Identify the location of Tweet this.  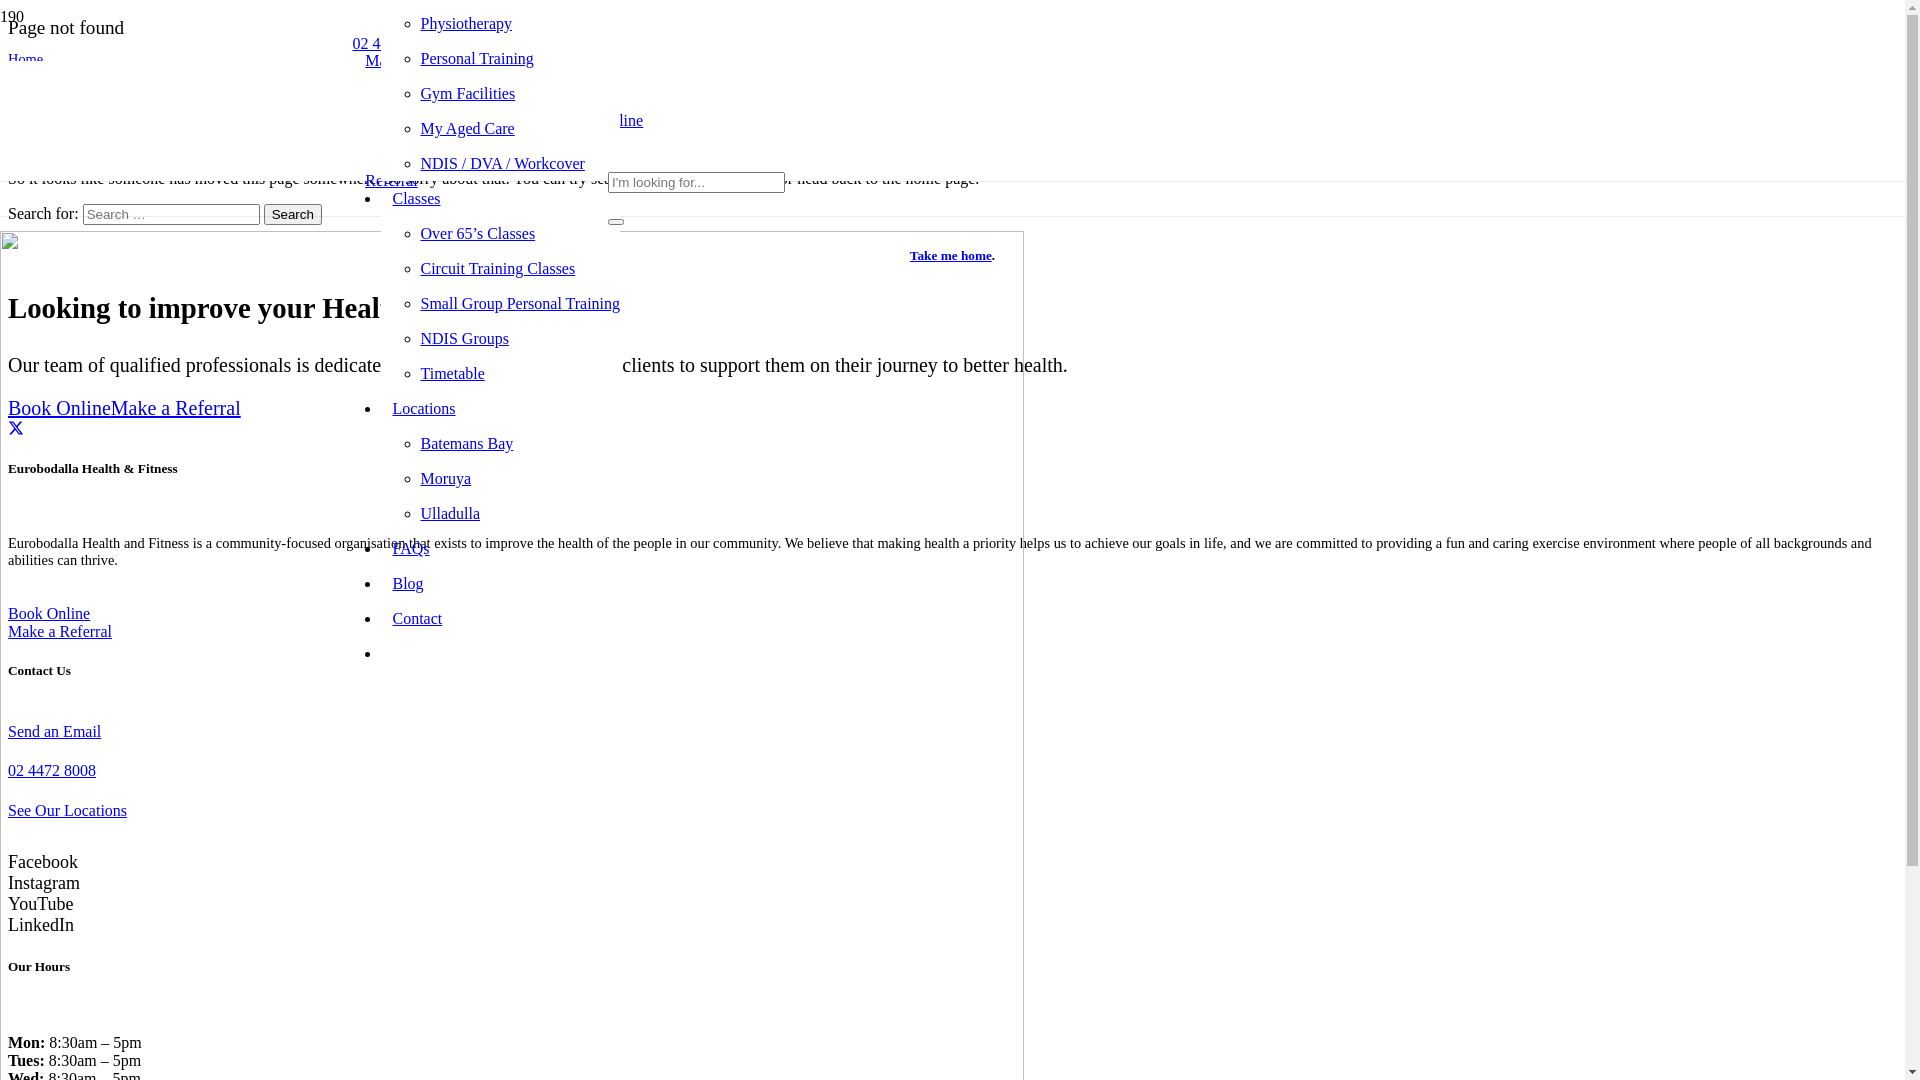
(16, 429).